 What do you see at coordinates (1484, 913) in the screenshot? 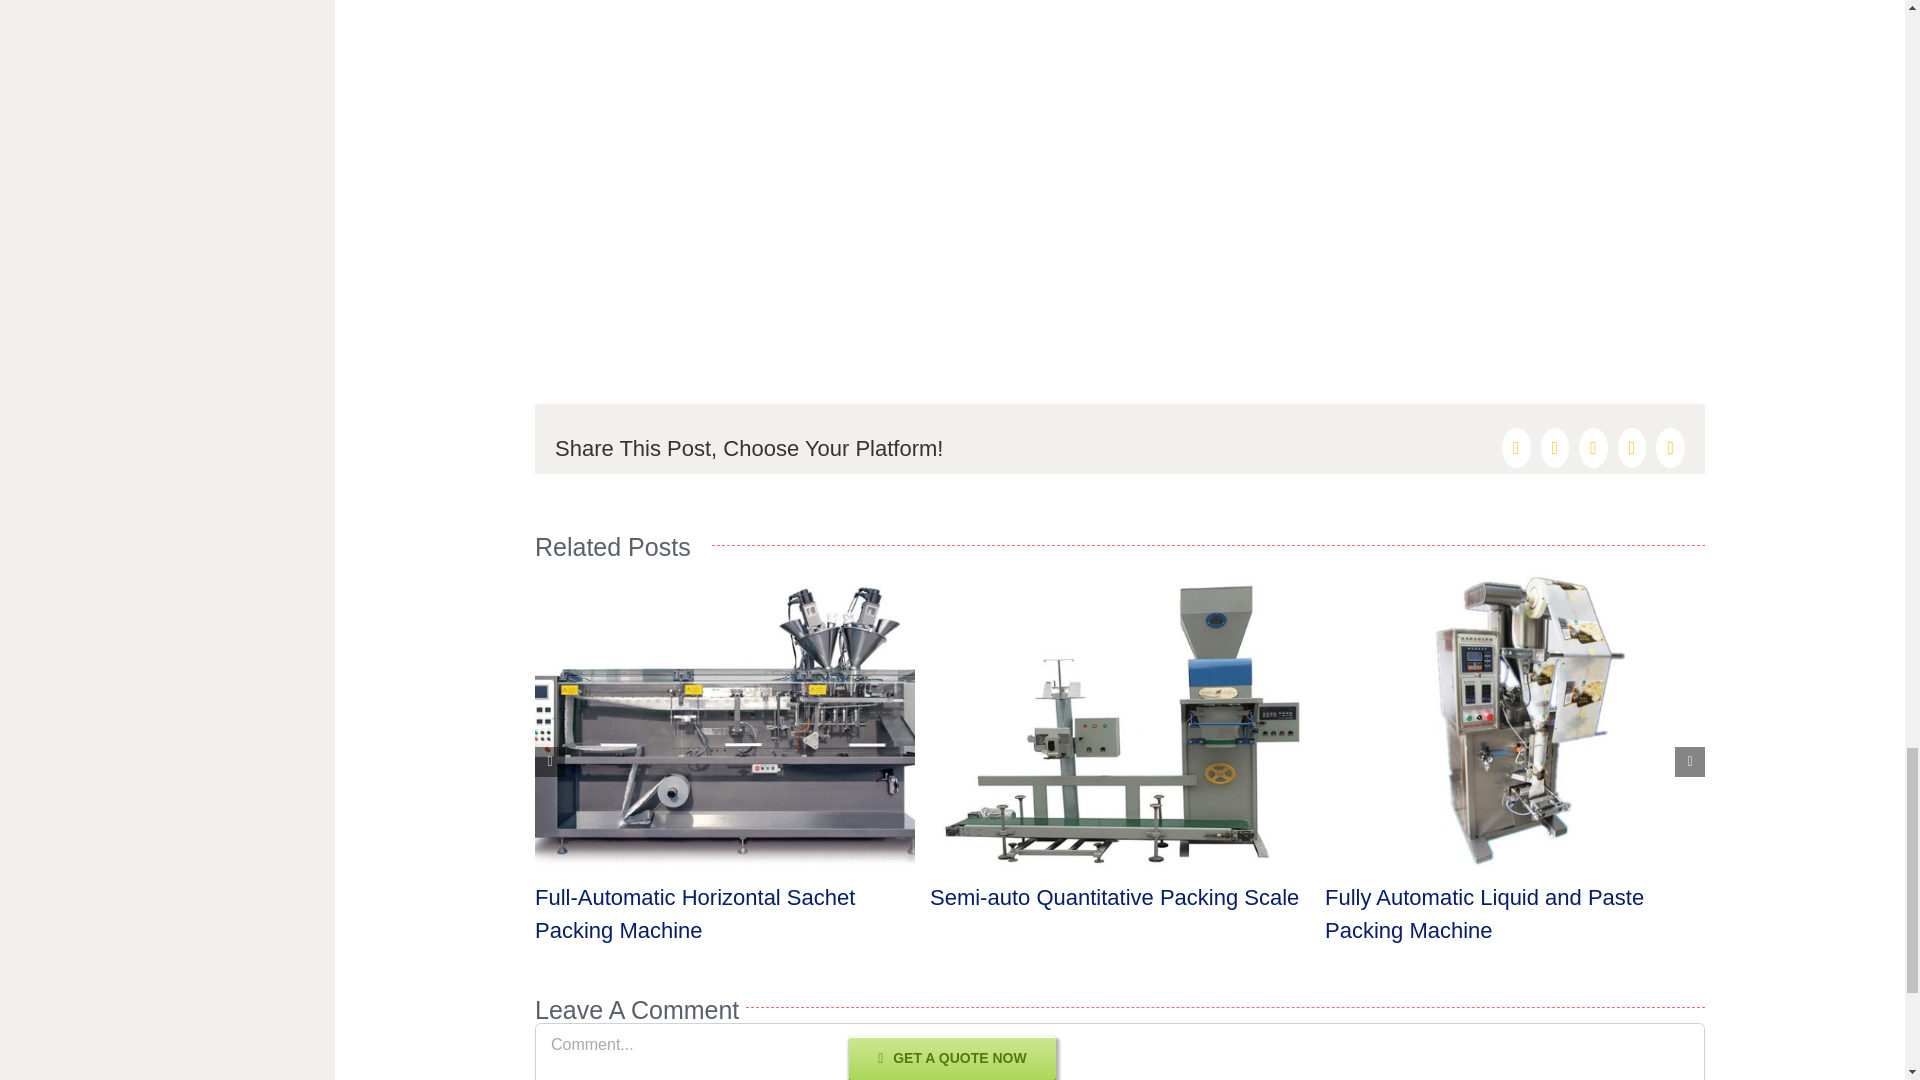
I see `Fully Automatic Liquid and Paste Packing Machine` at bounding box center [1484, 913].